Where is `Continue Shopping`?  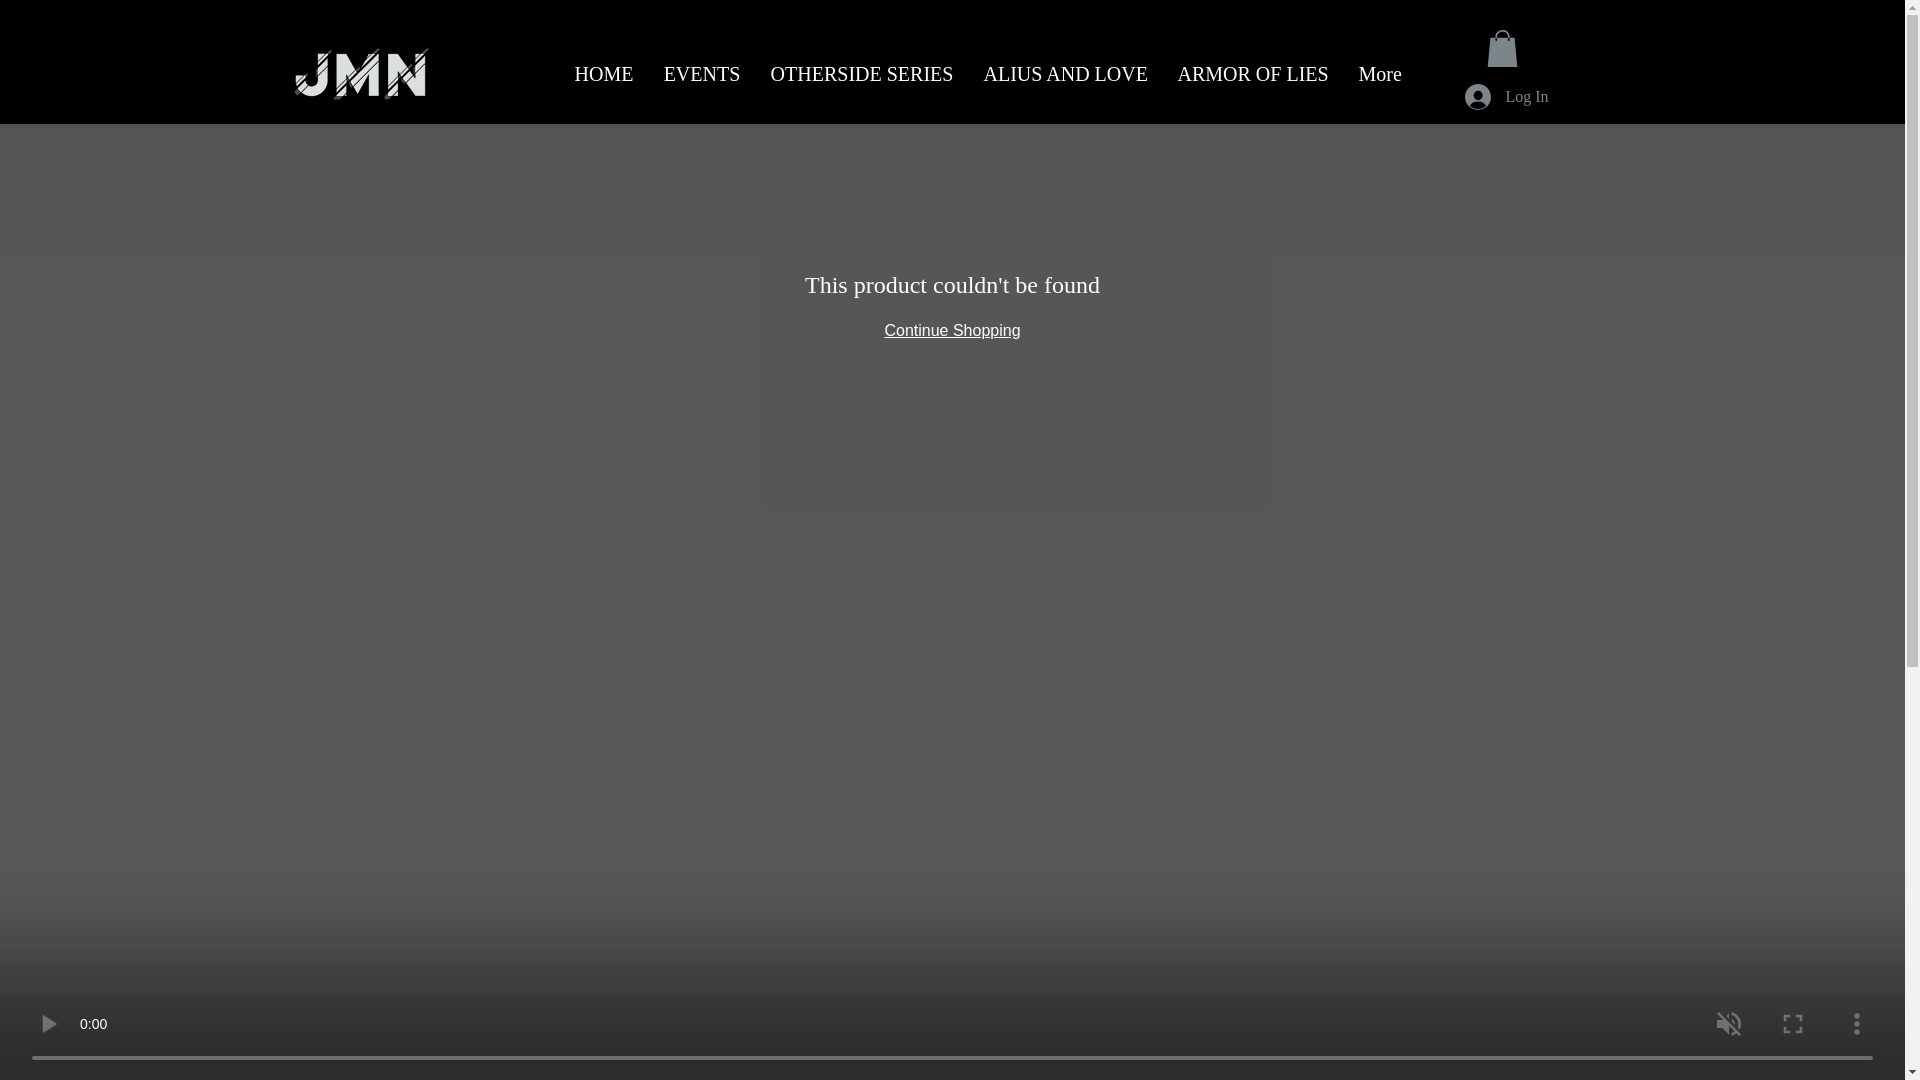 Continue Shopping is located at coordinates (951, 330).